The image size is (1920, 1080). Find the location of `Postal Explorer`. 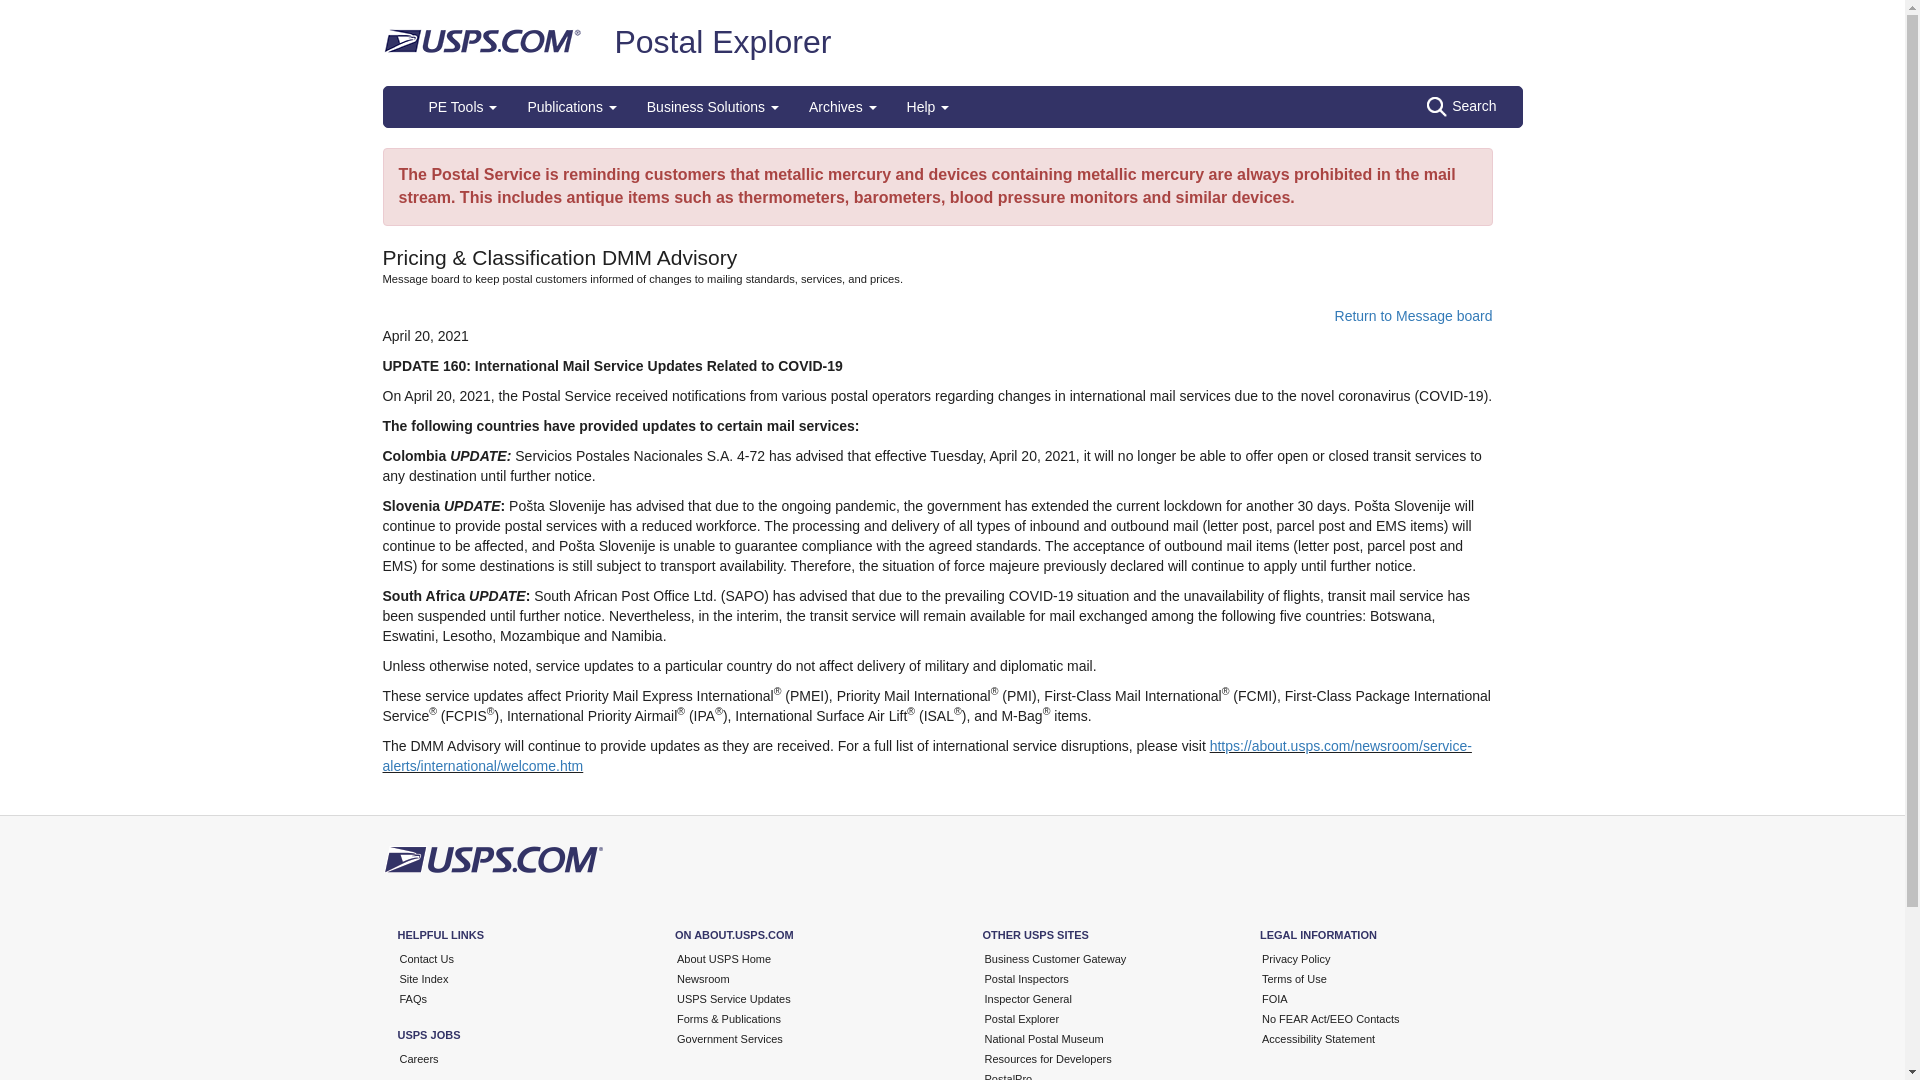

Postal Explorer is located at coordinates (722, 42).